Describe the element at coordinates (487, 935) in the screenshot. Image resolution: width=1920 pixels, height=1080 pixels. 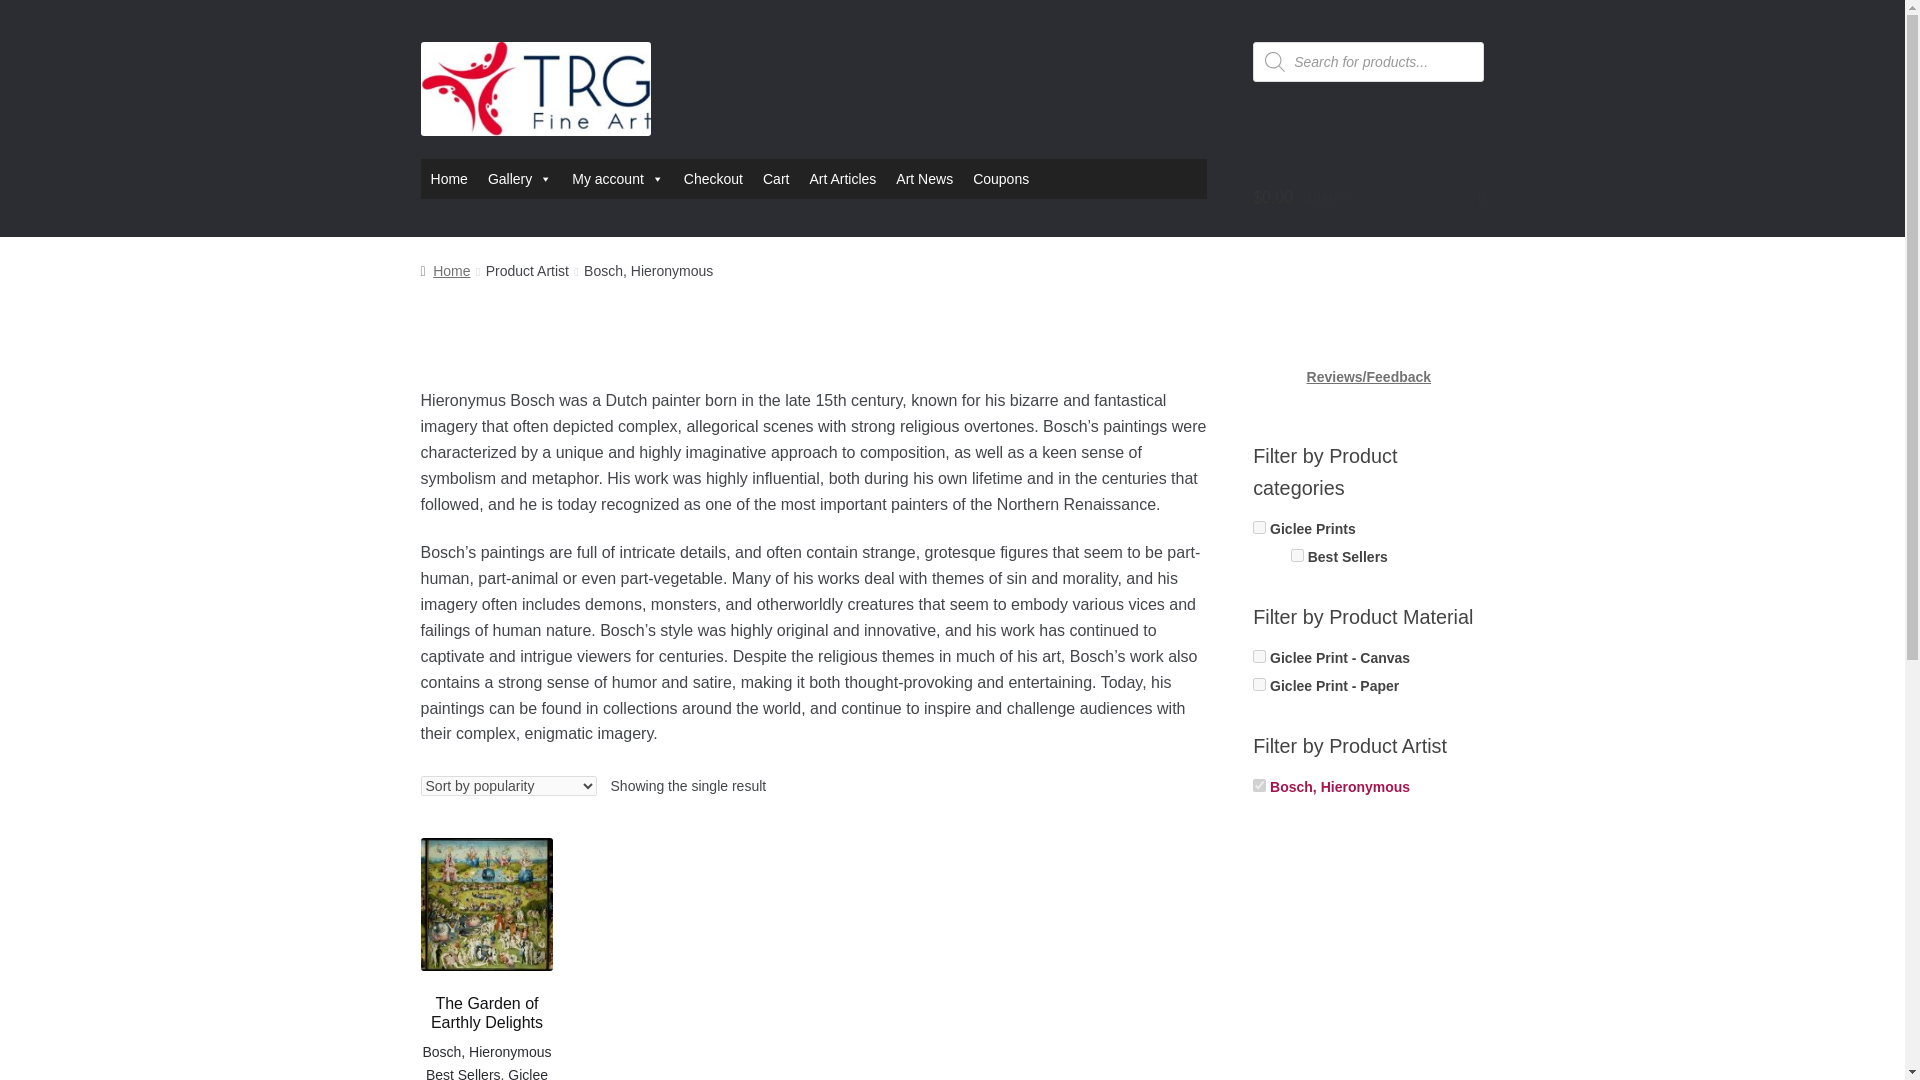
I see `The Garden of Earthly Delights` at that location.